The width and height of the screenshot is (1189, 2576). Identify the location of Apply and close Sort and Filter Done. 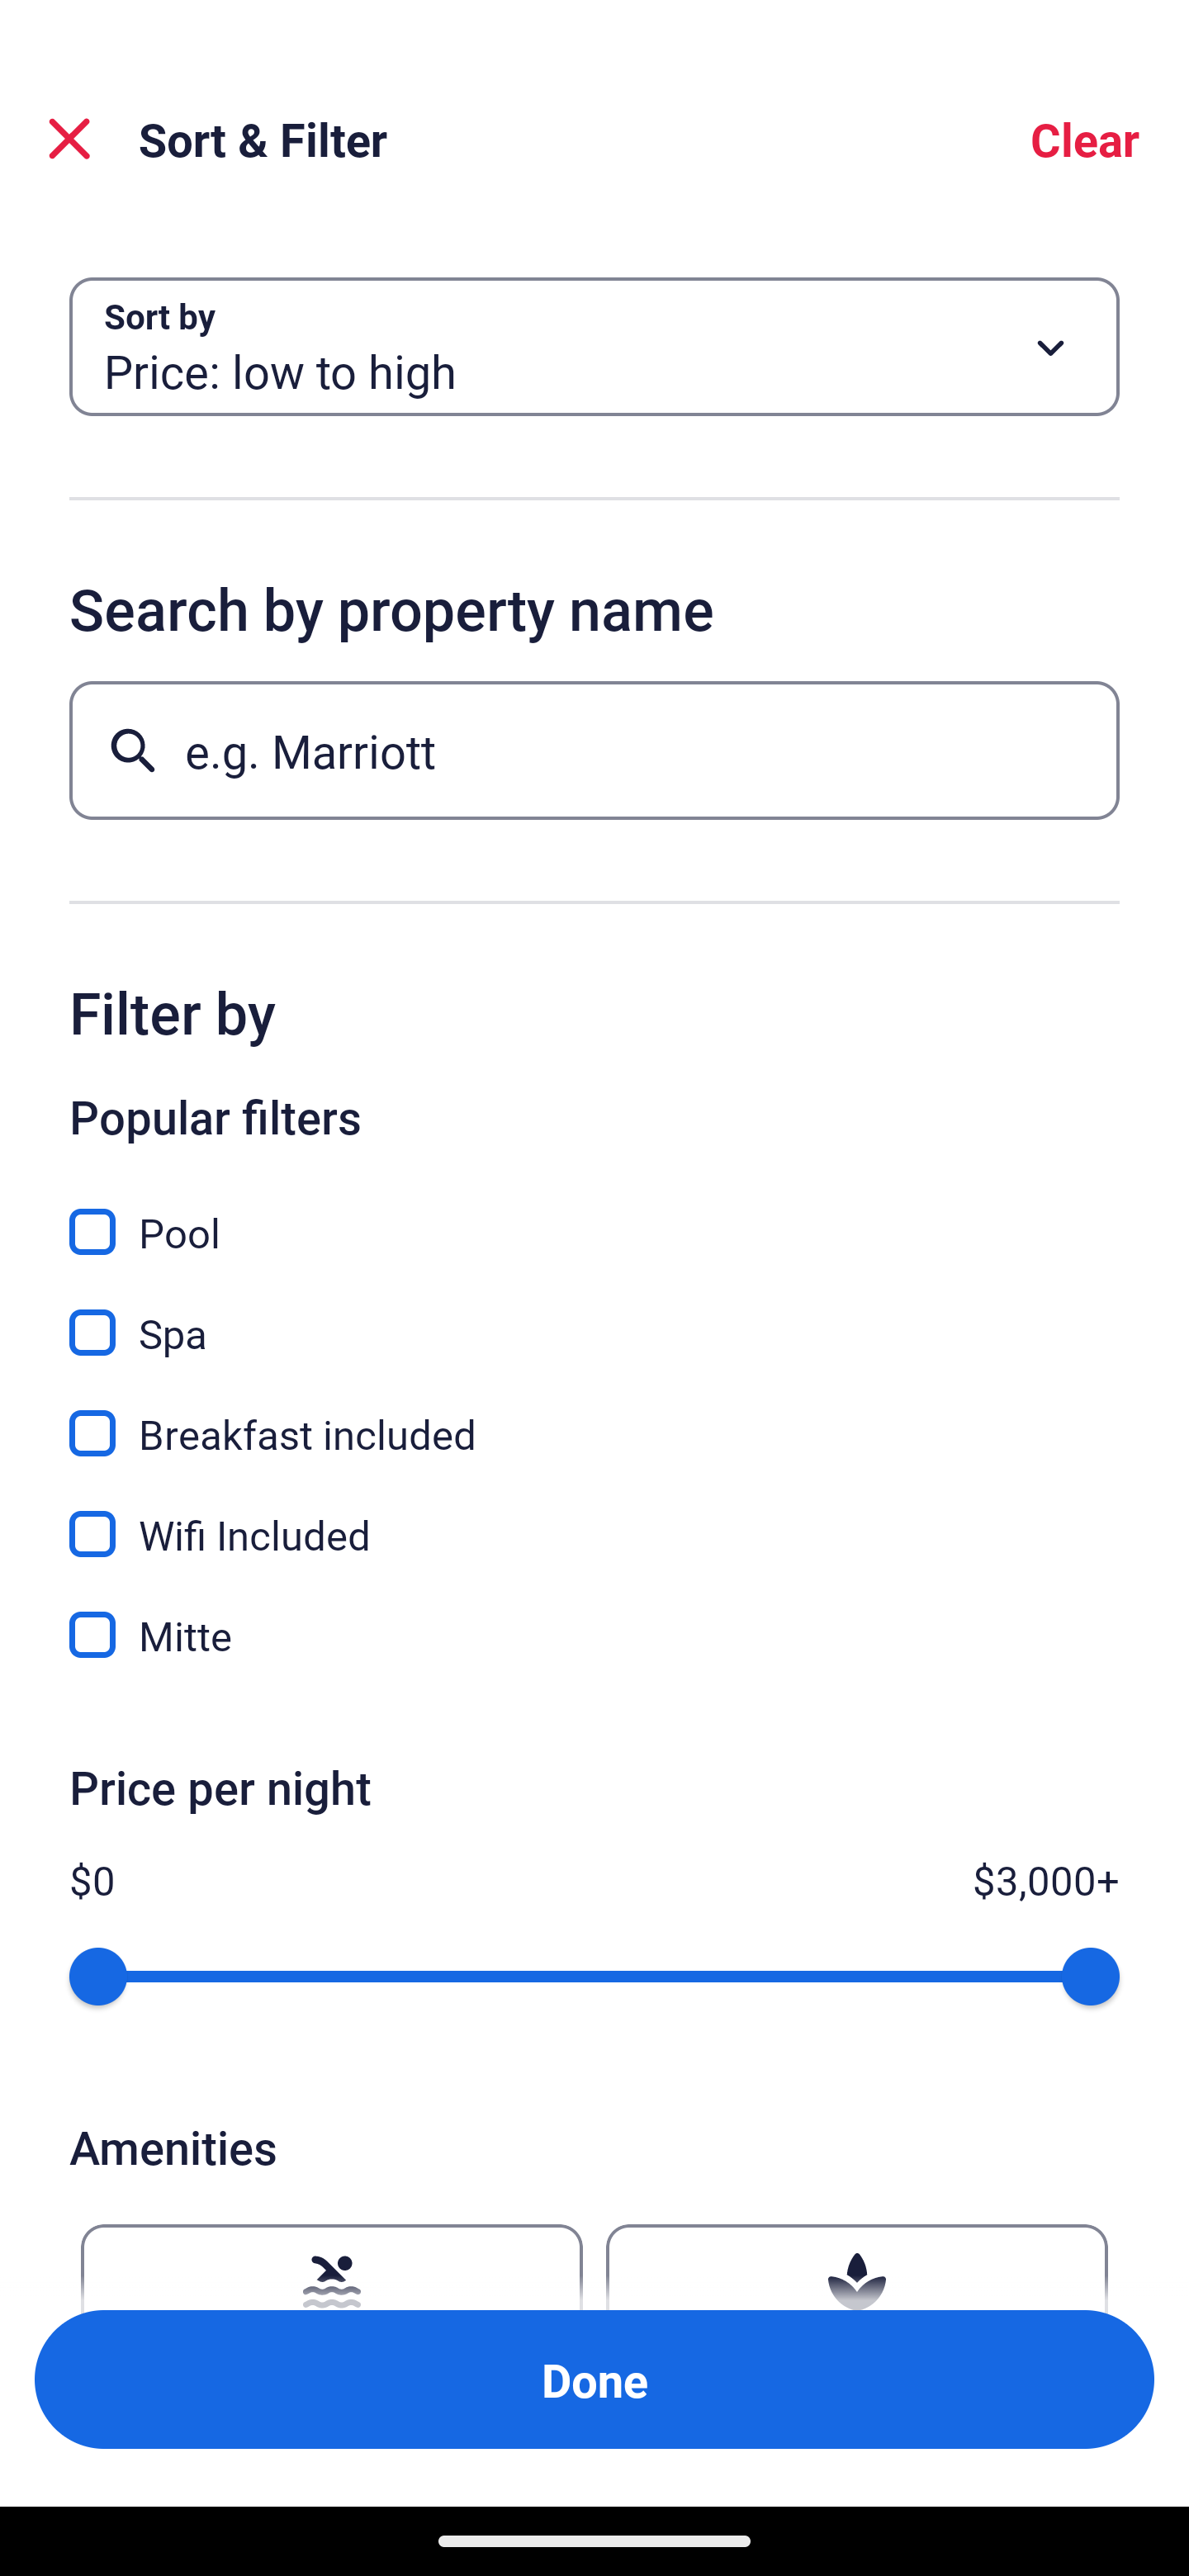
(594, 2379).